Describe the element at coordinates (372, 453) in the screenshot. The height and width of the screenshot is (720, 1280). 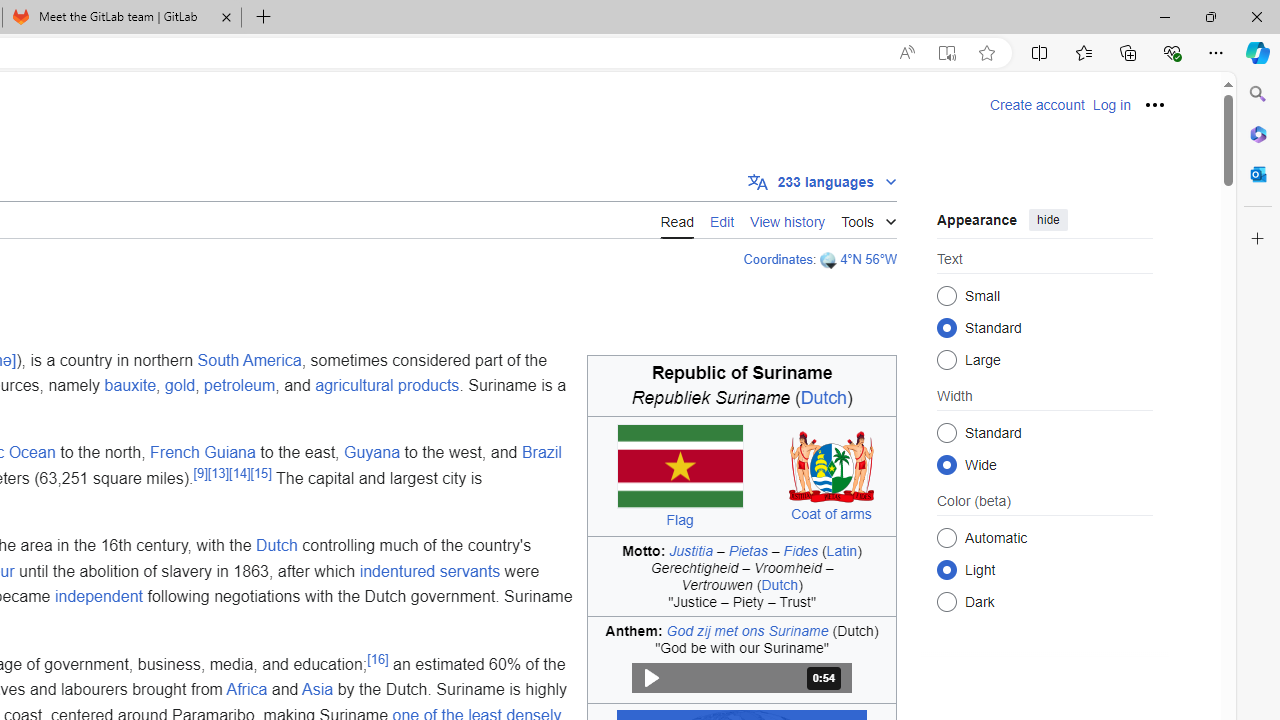
I see `Guyana` at that location.